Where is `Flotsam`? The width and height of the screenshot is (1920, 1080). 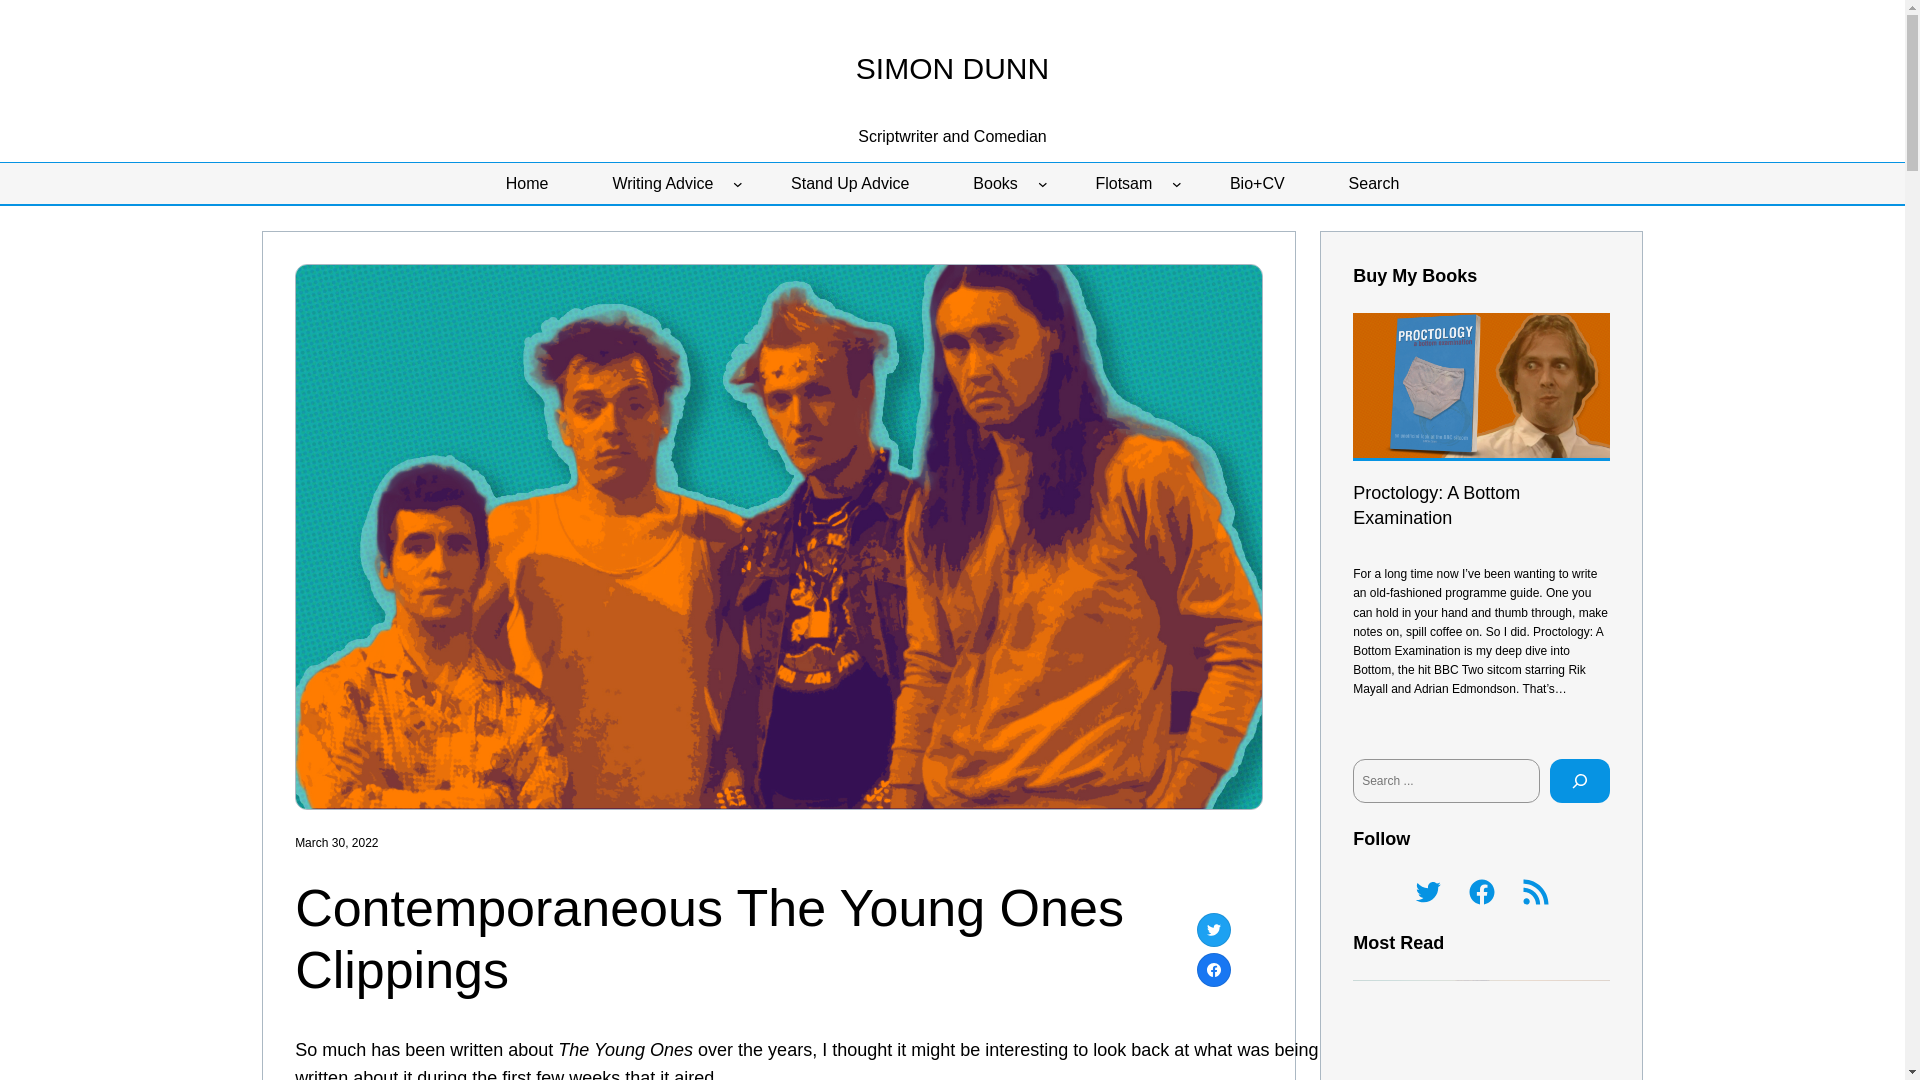 Flotsam is located at coordinates (1123, 184).